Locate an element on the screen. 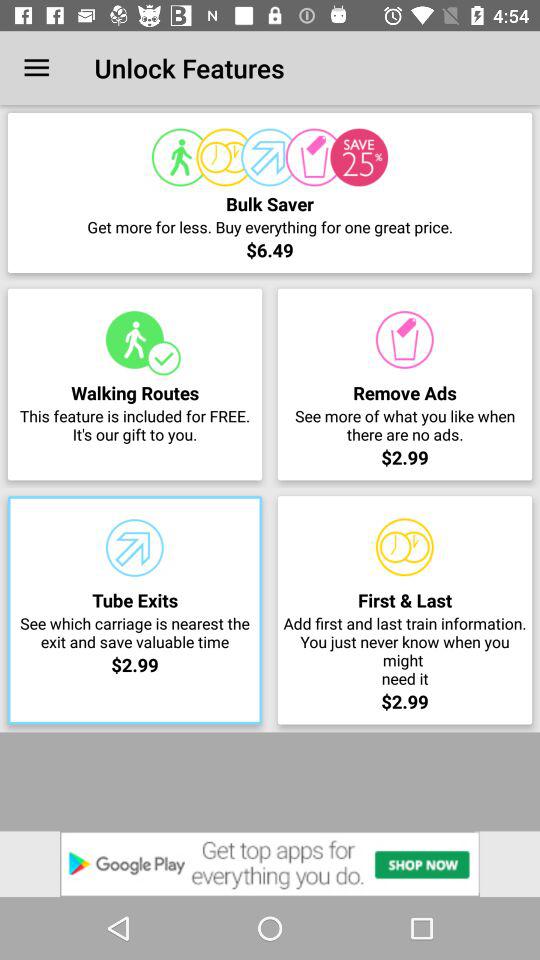 The height and width of the screenshot is (960, 540). select the button below walking routes is located at coordinates (134, 610).